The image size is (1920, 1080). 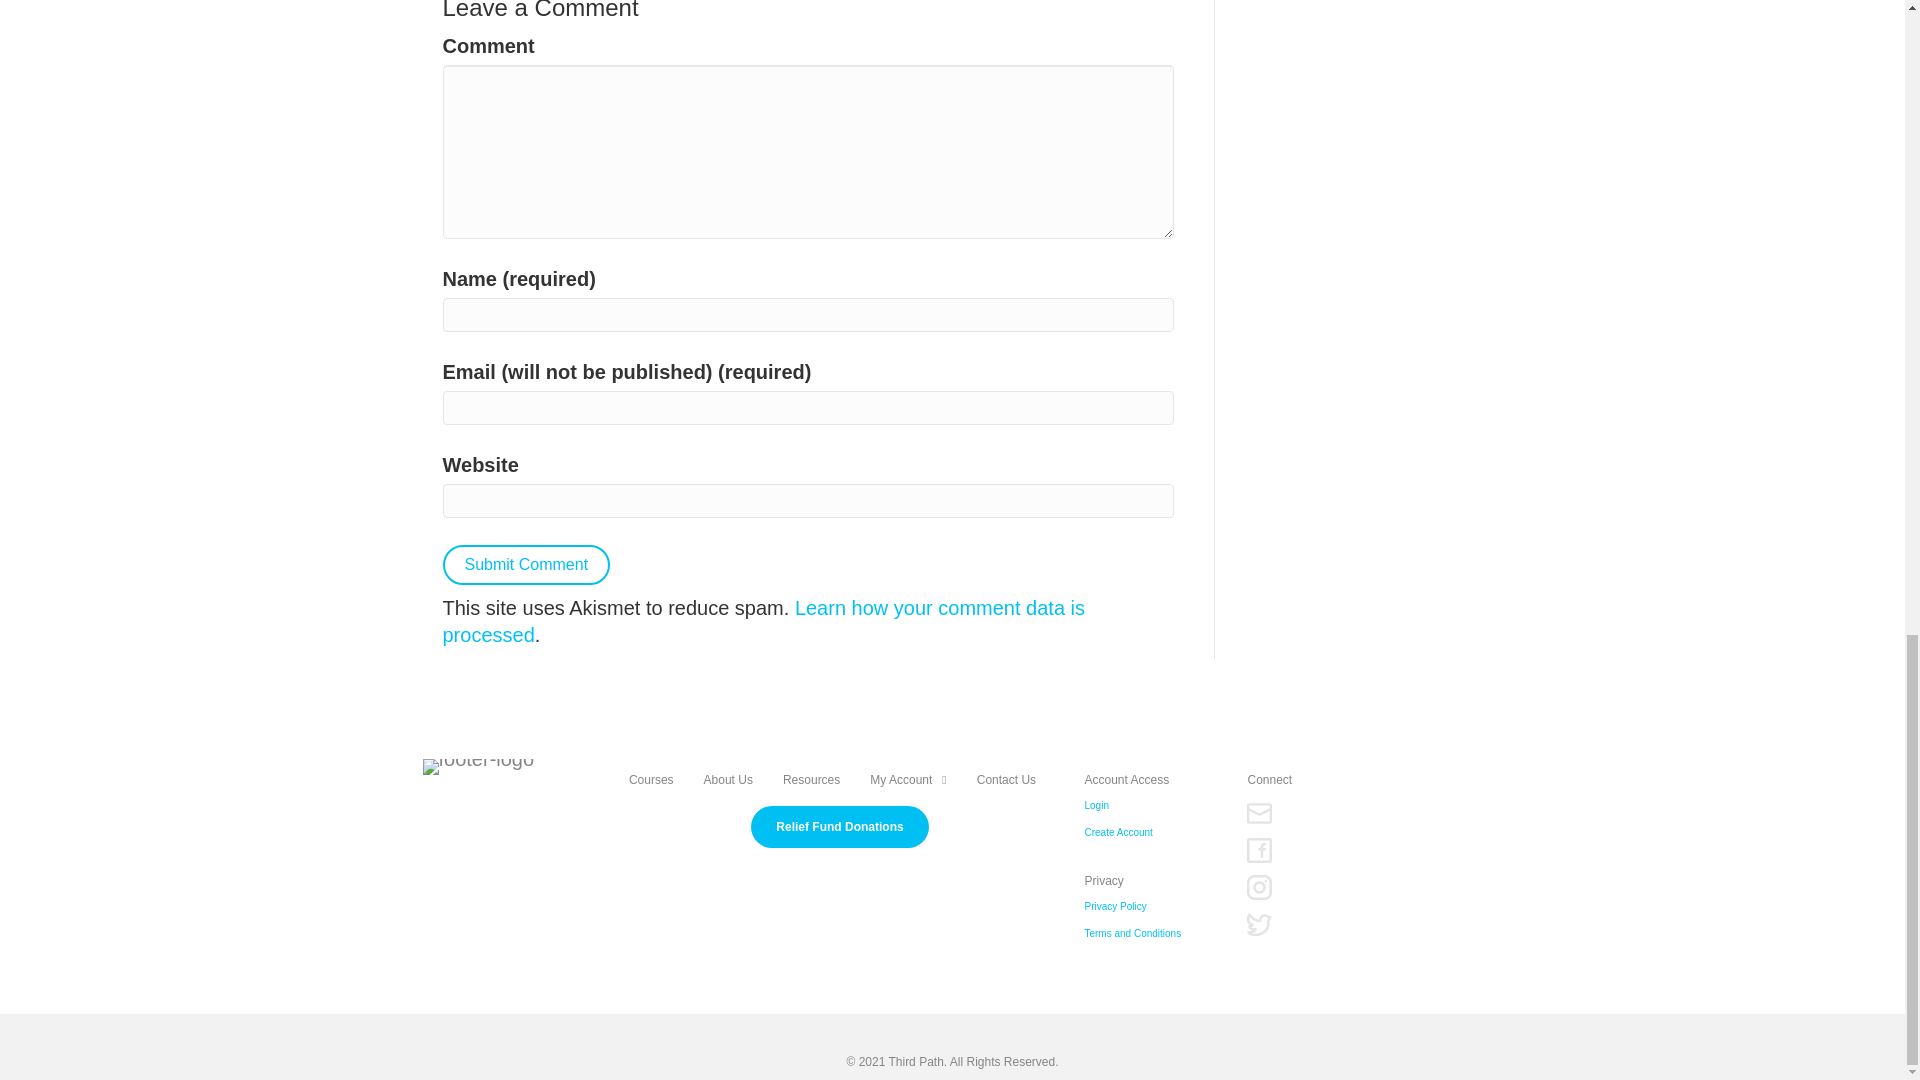 What do you see at coordinates (762, 621) in the screenshot?
I see `Learn how your comment data is processed` at bounding box center [762, 621].